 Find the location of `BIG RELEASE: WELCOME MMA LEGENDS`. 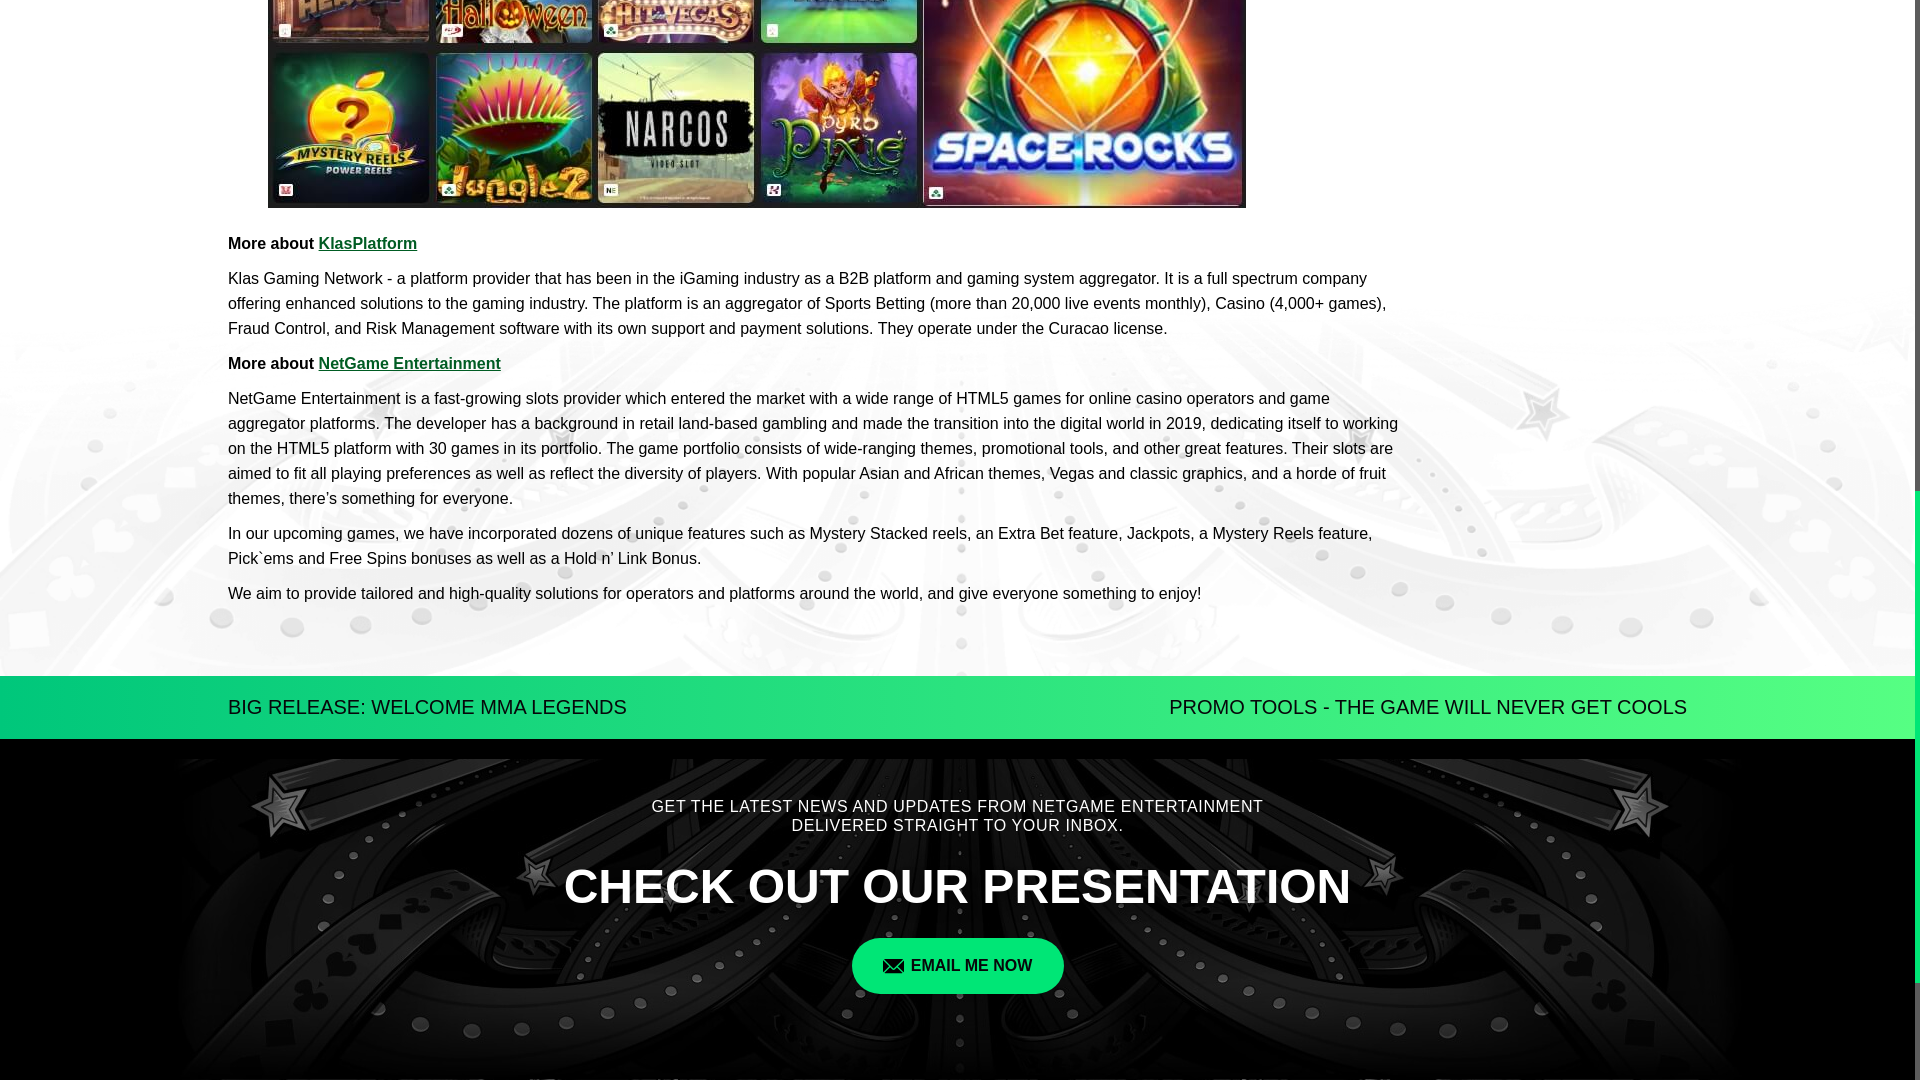

BIG RELEASE: WELCOME MMA LEGENDS is located at coordinates (428, 707).